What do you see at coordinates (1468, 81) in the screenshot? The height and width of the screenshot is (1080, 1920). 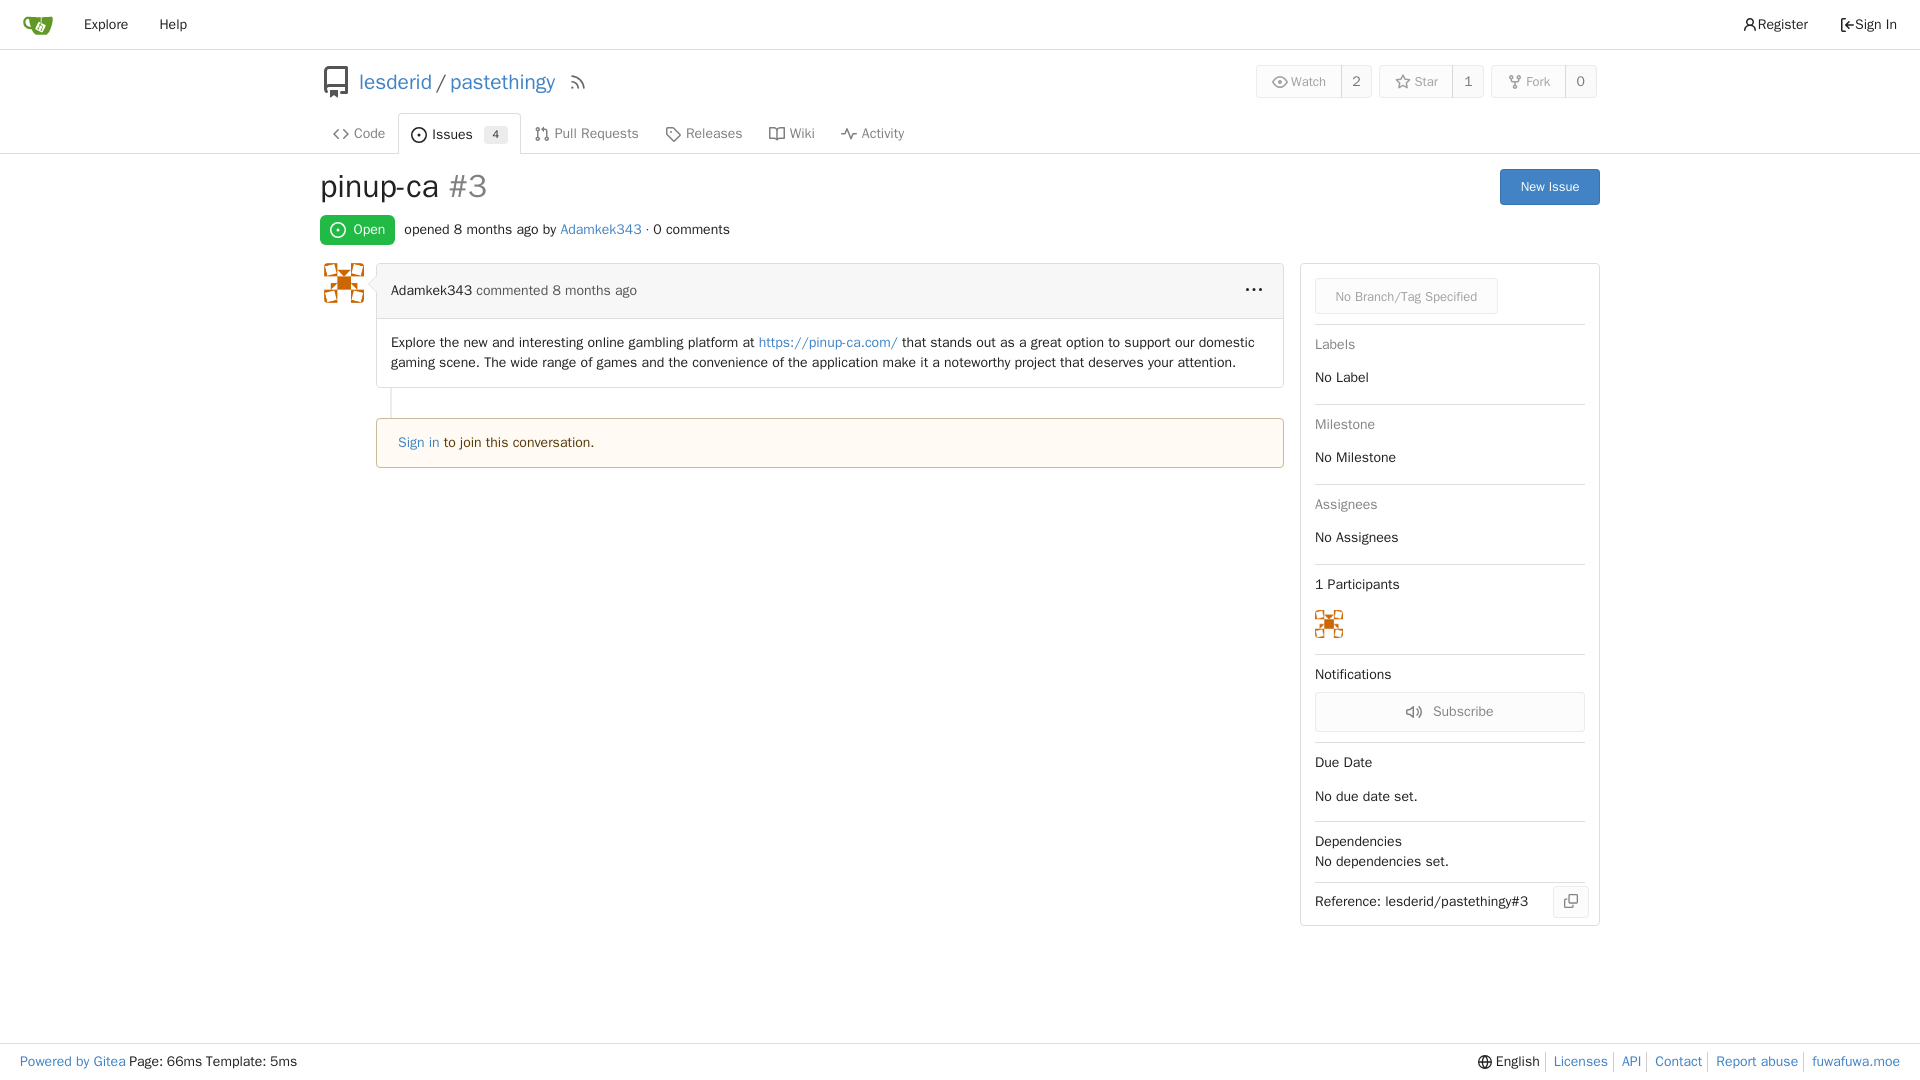 I see `1` at bounding box center [1468, 81].